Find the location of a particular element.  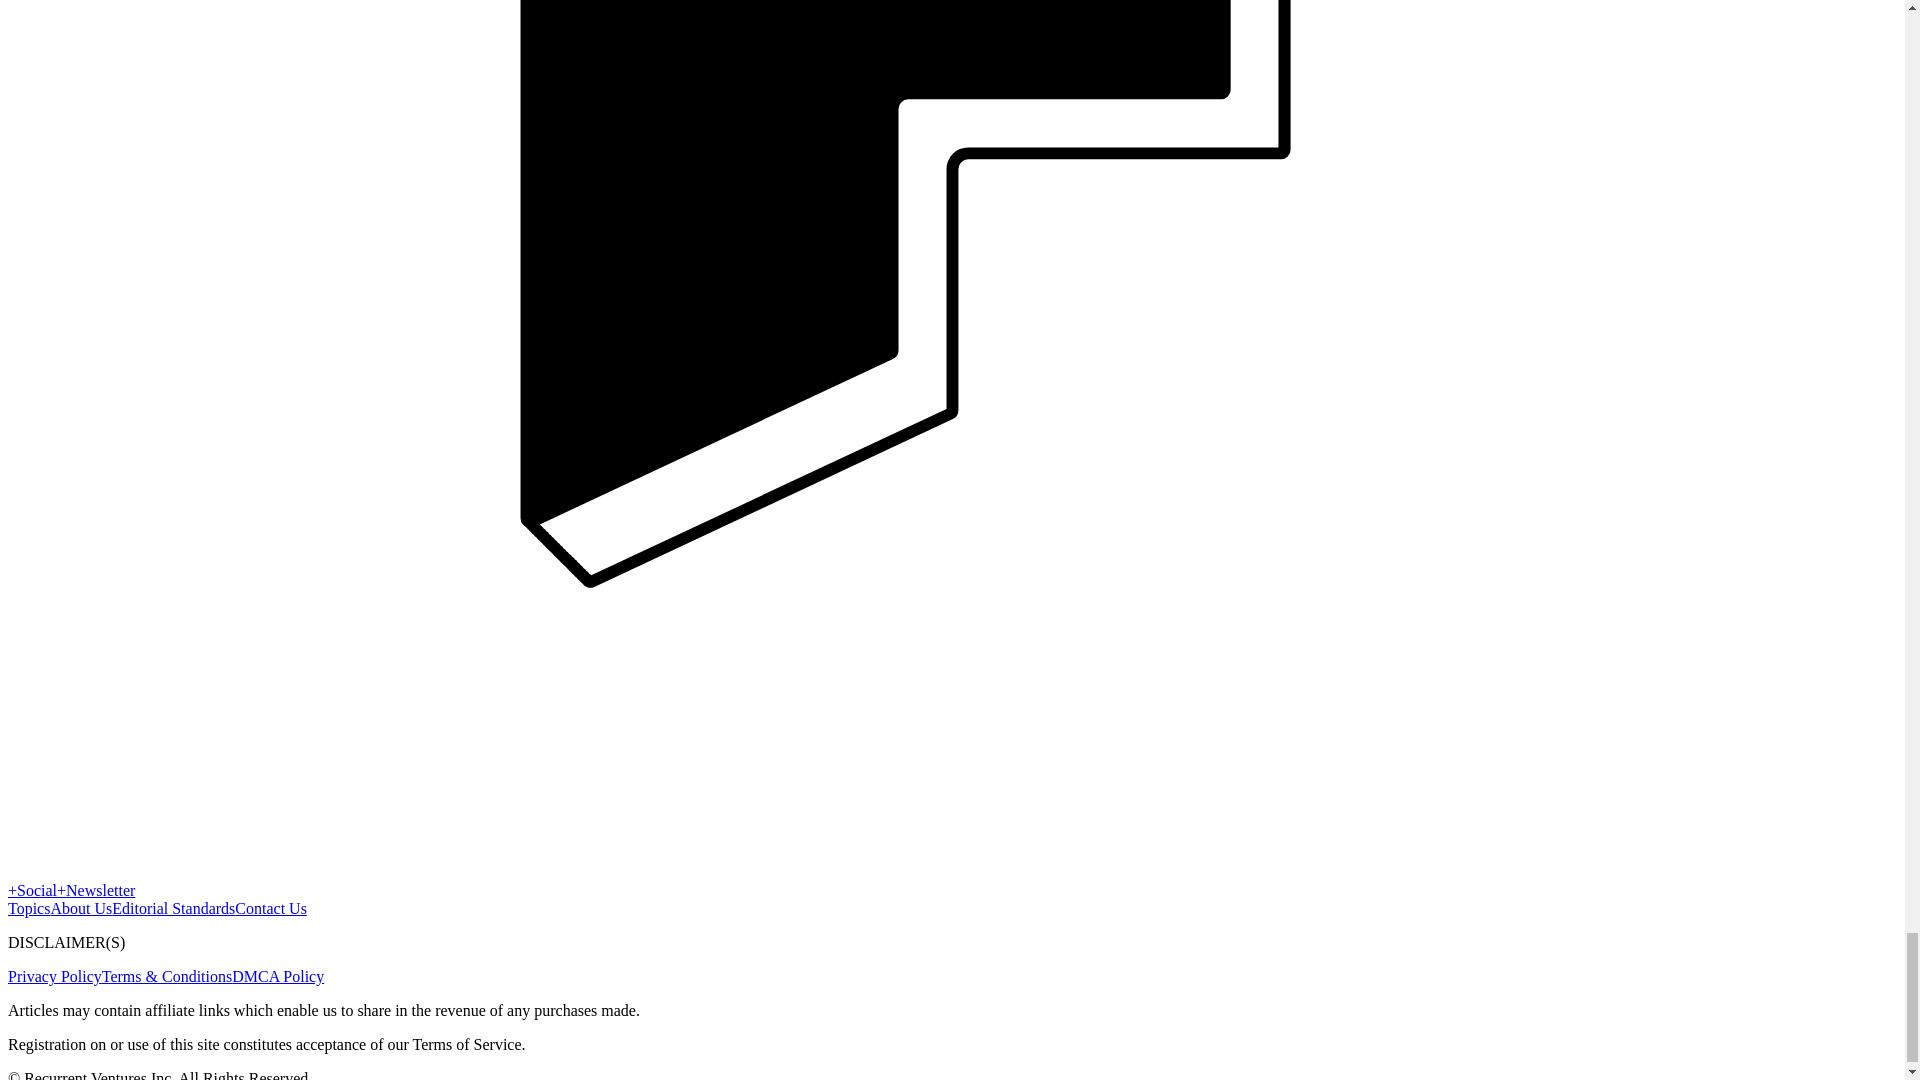

Editorial Standards is located at coordinates (172, 908).